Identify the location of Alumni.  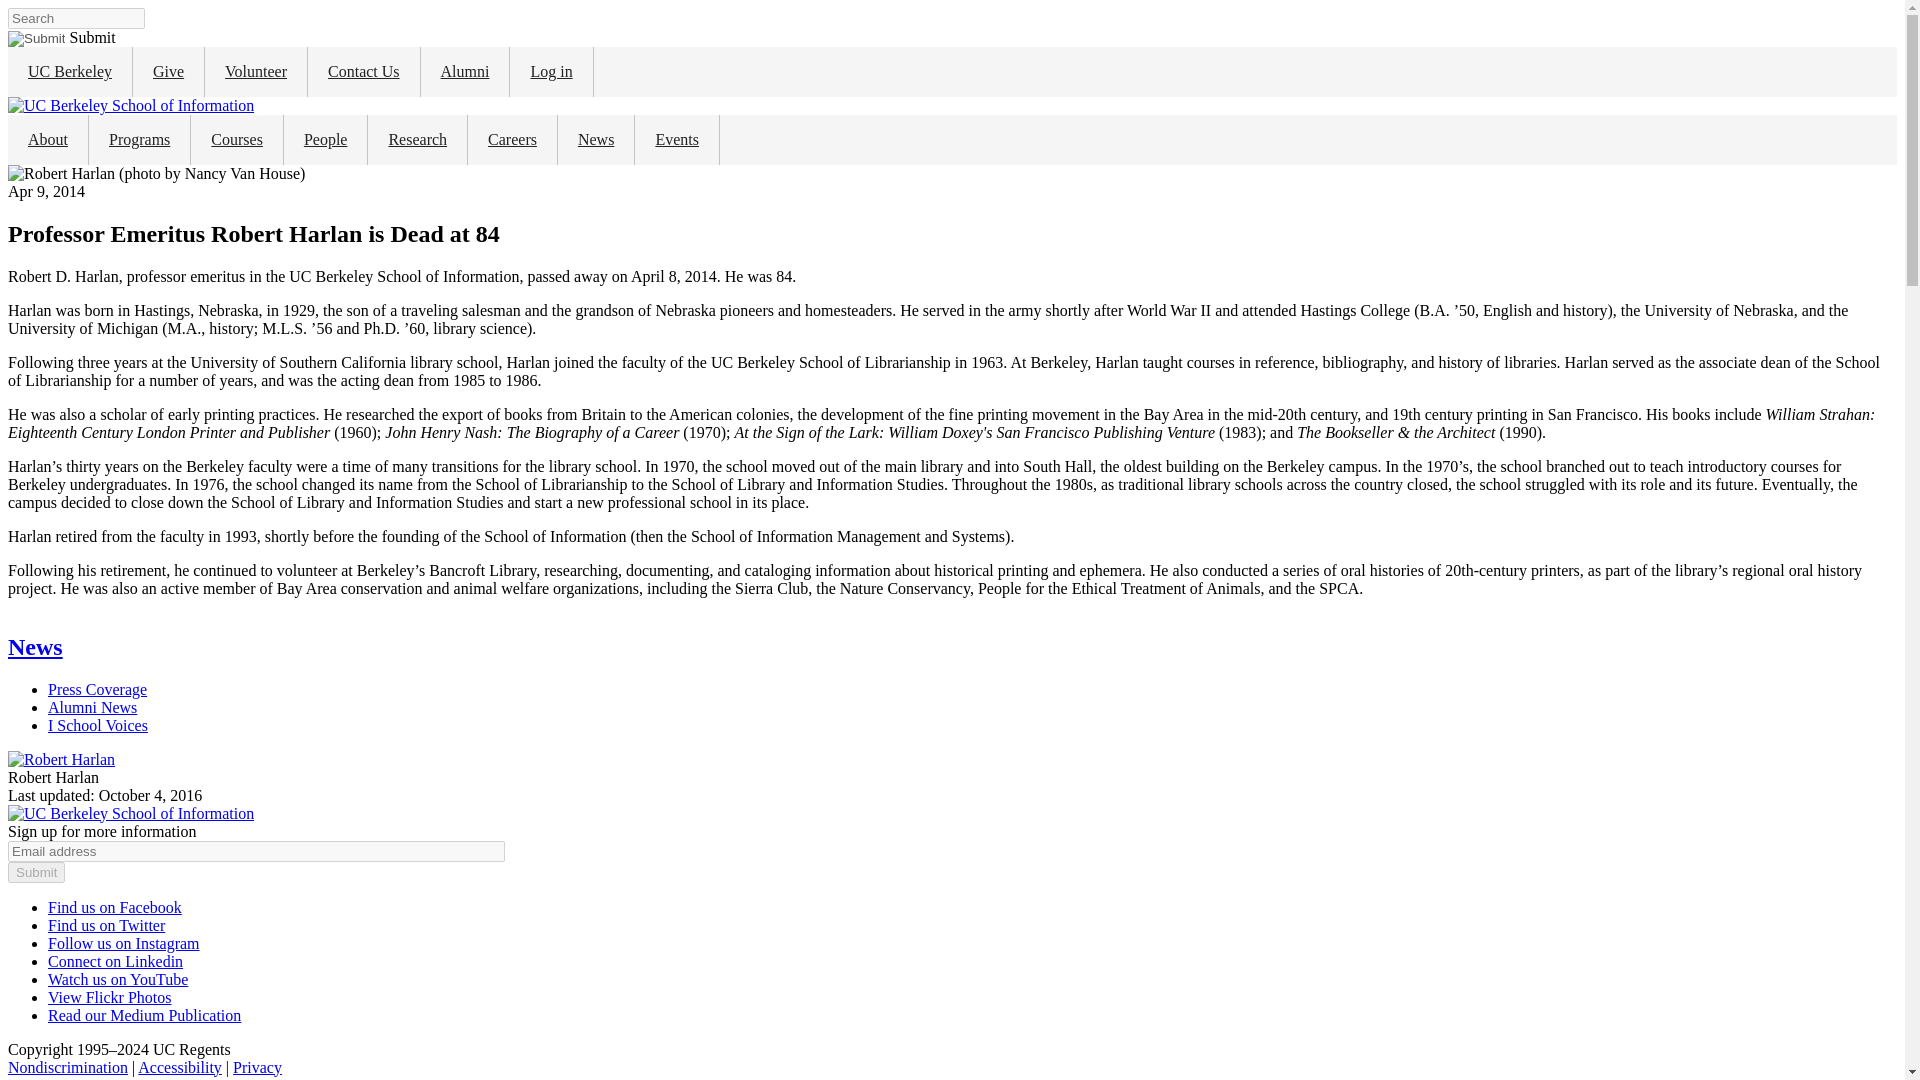
(465, 72).